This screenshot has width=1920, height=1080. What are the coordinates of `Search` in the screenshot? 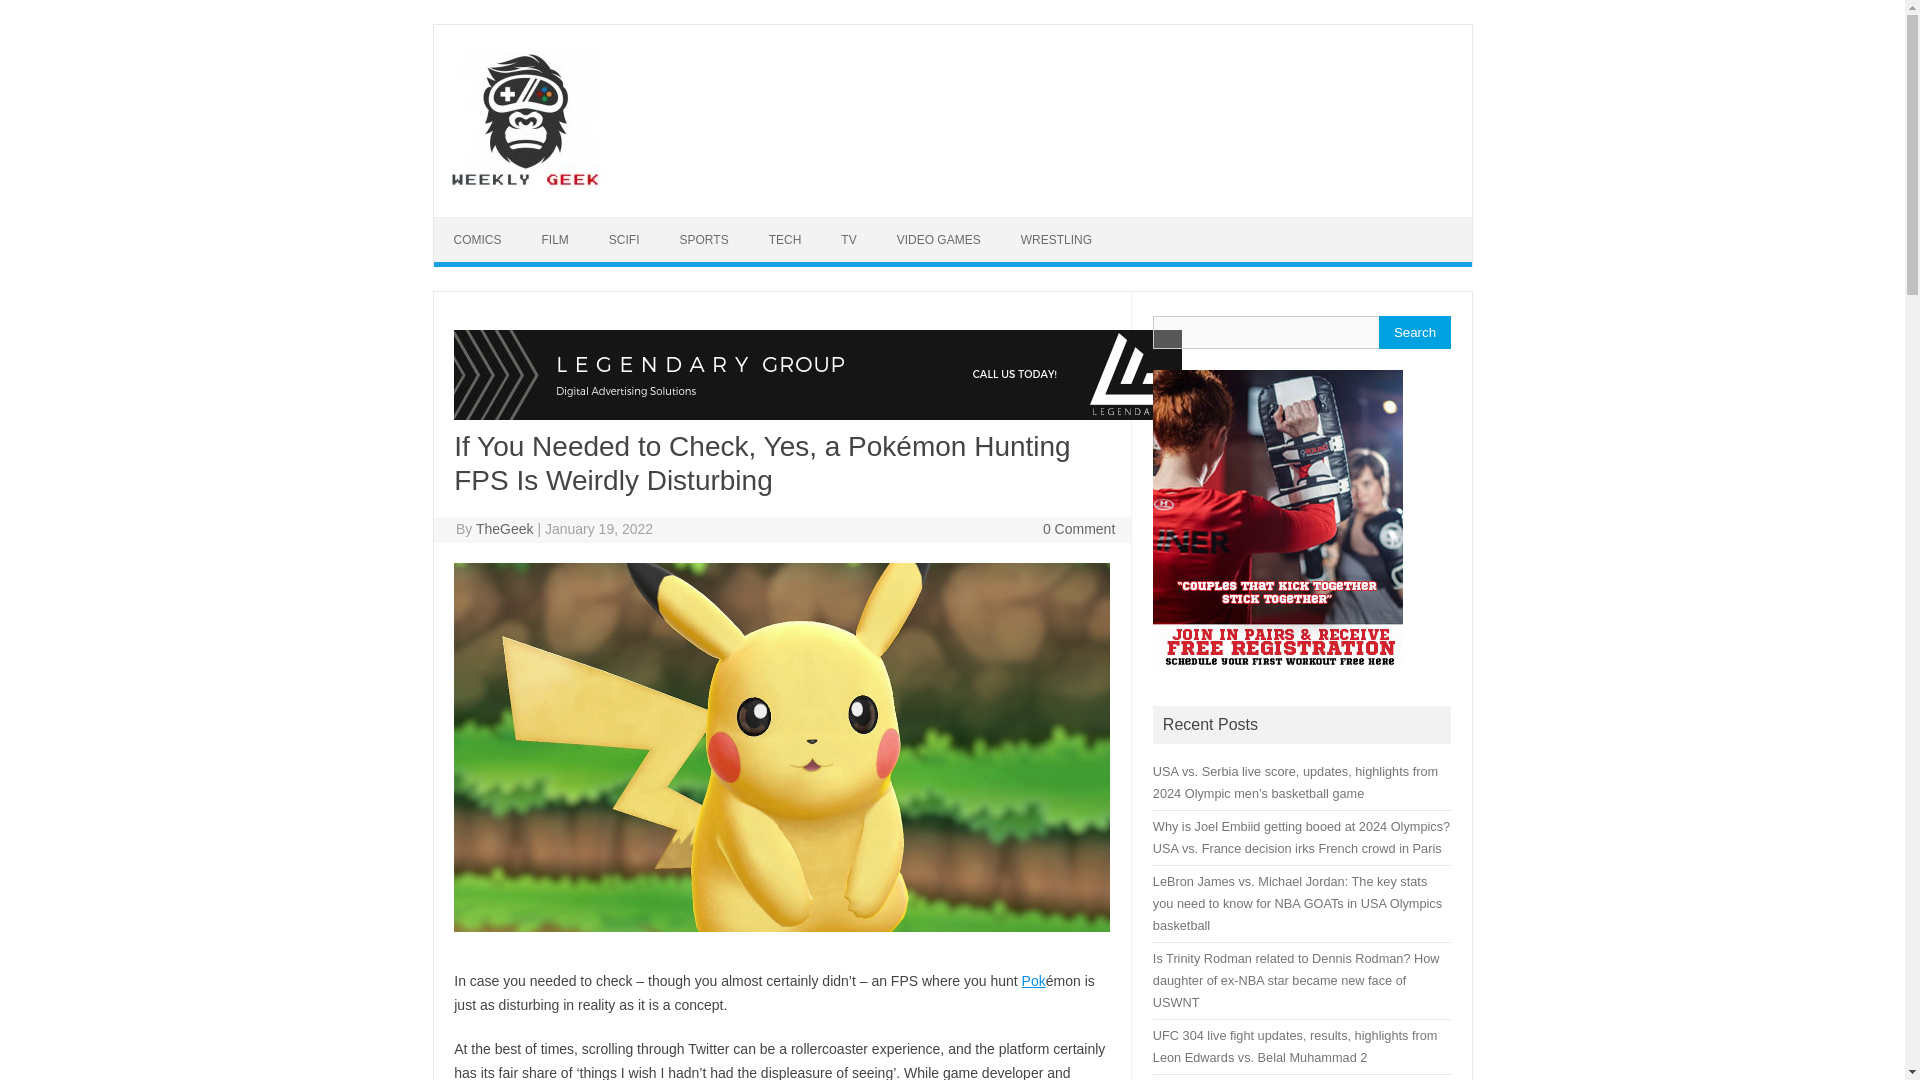 It's located at (1414, 332).